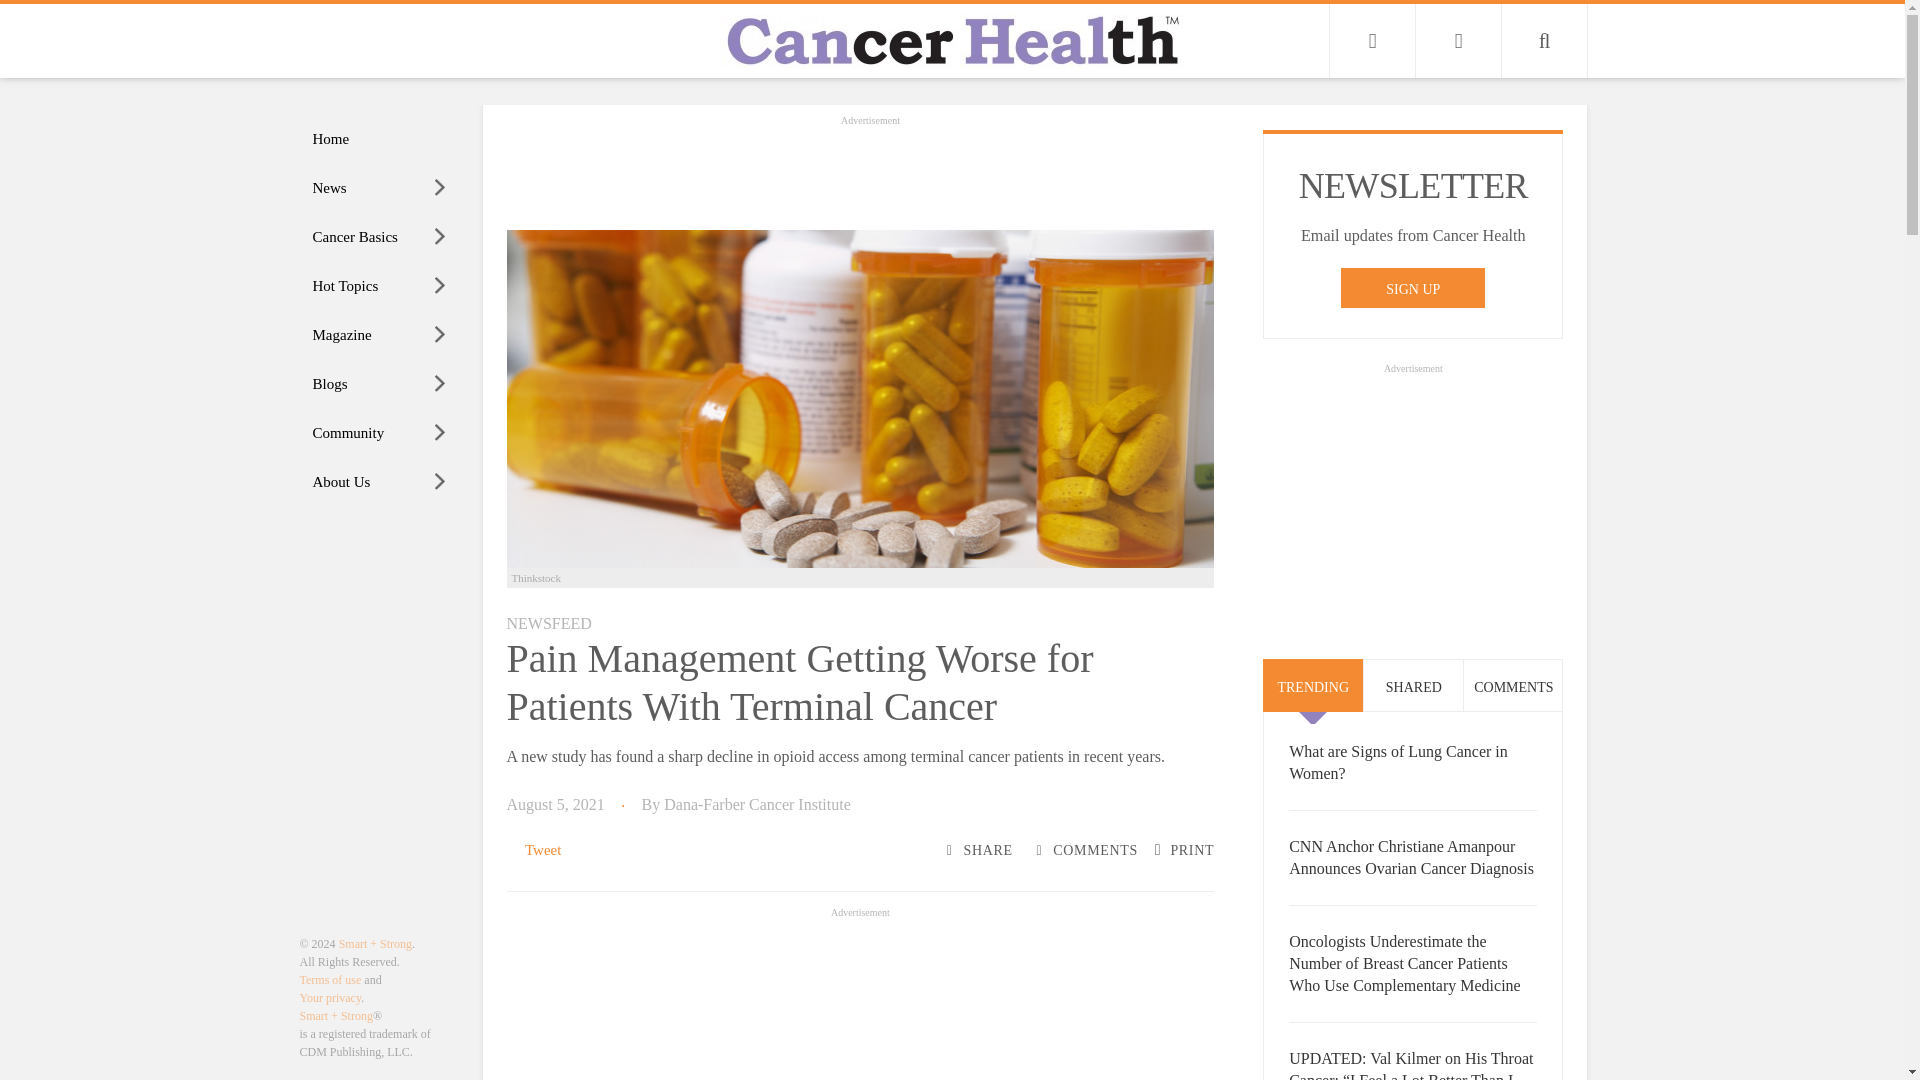 Image resolution: width=1920 pixels, height=1080 pixels. I want to click on Home, so click(380, 139).